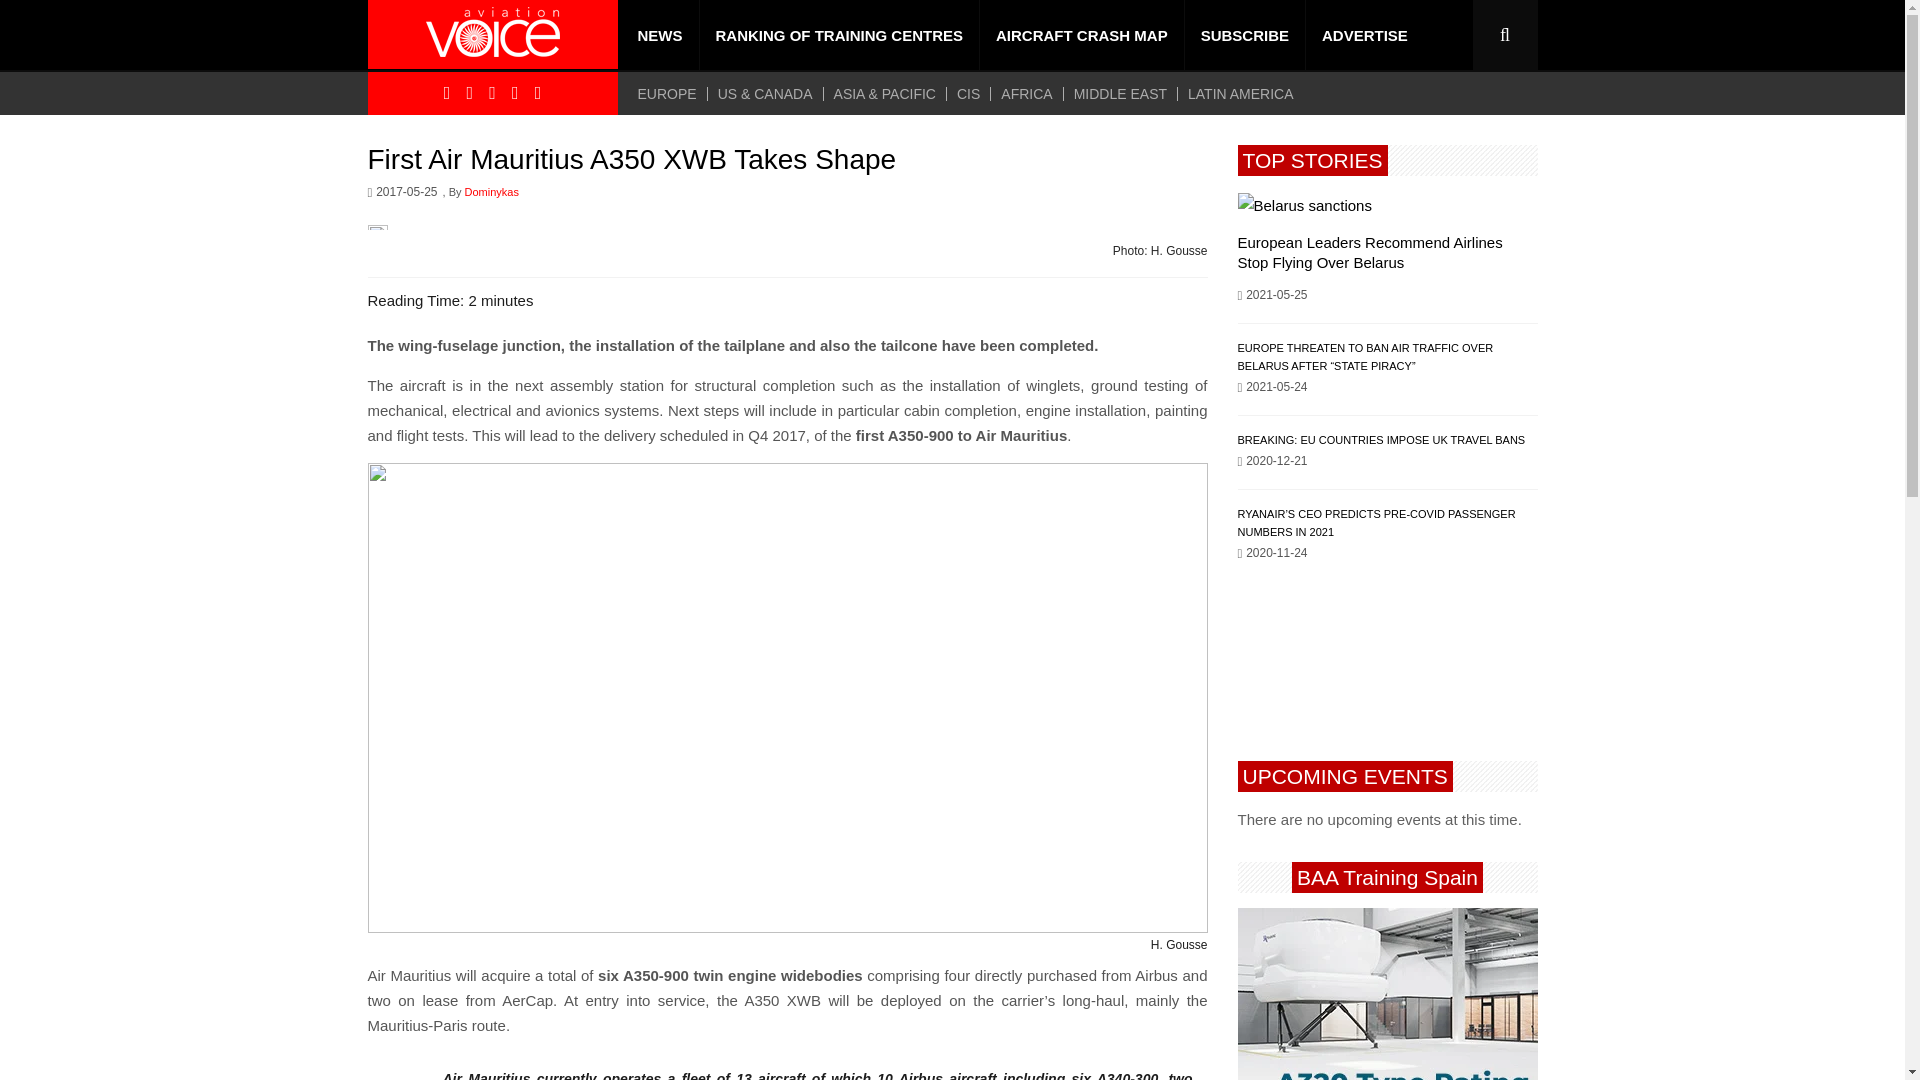  Describe the element at coordinates (660, 35) in the screenshot. I see `NEWS` at that location.